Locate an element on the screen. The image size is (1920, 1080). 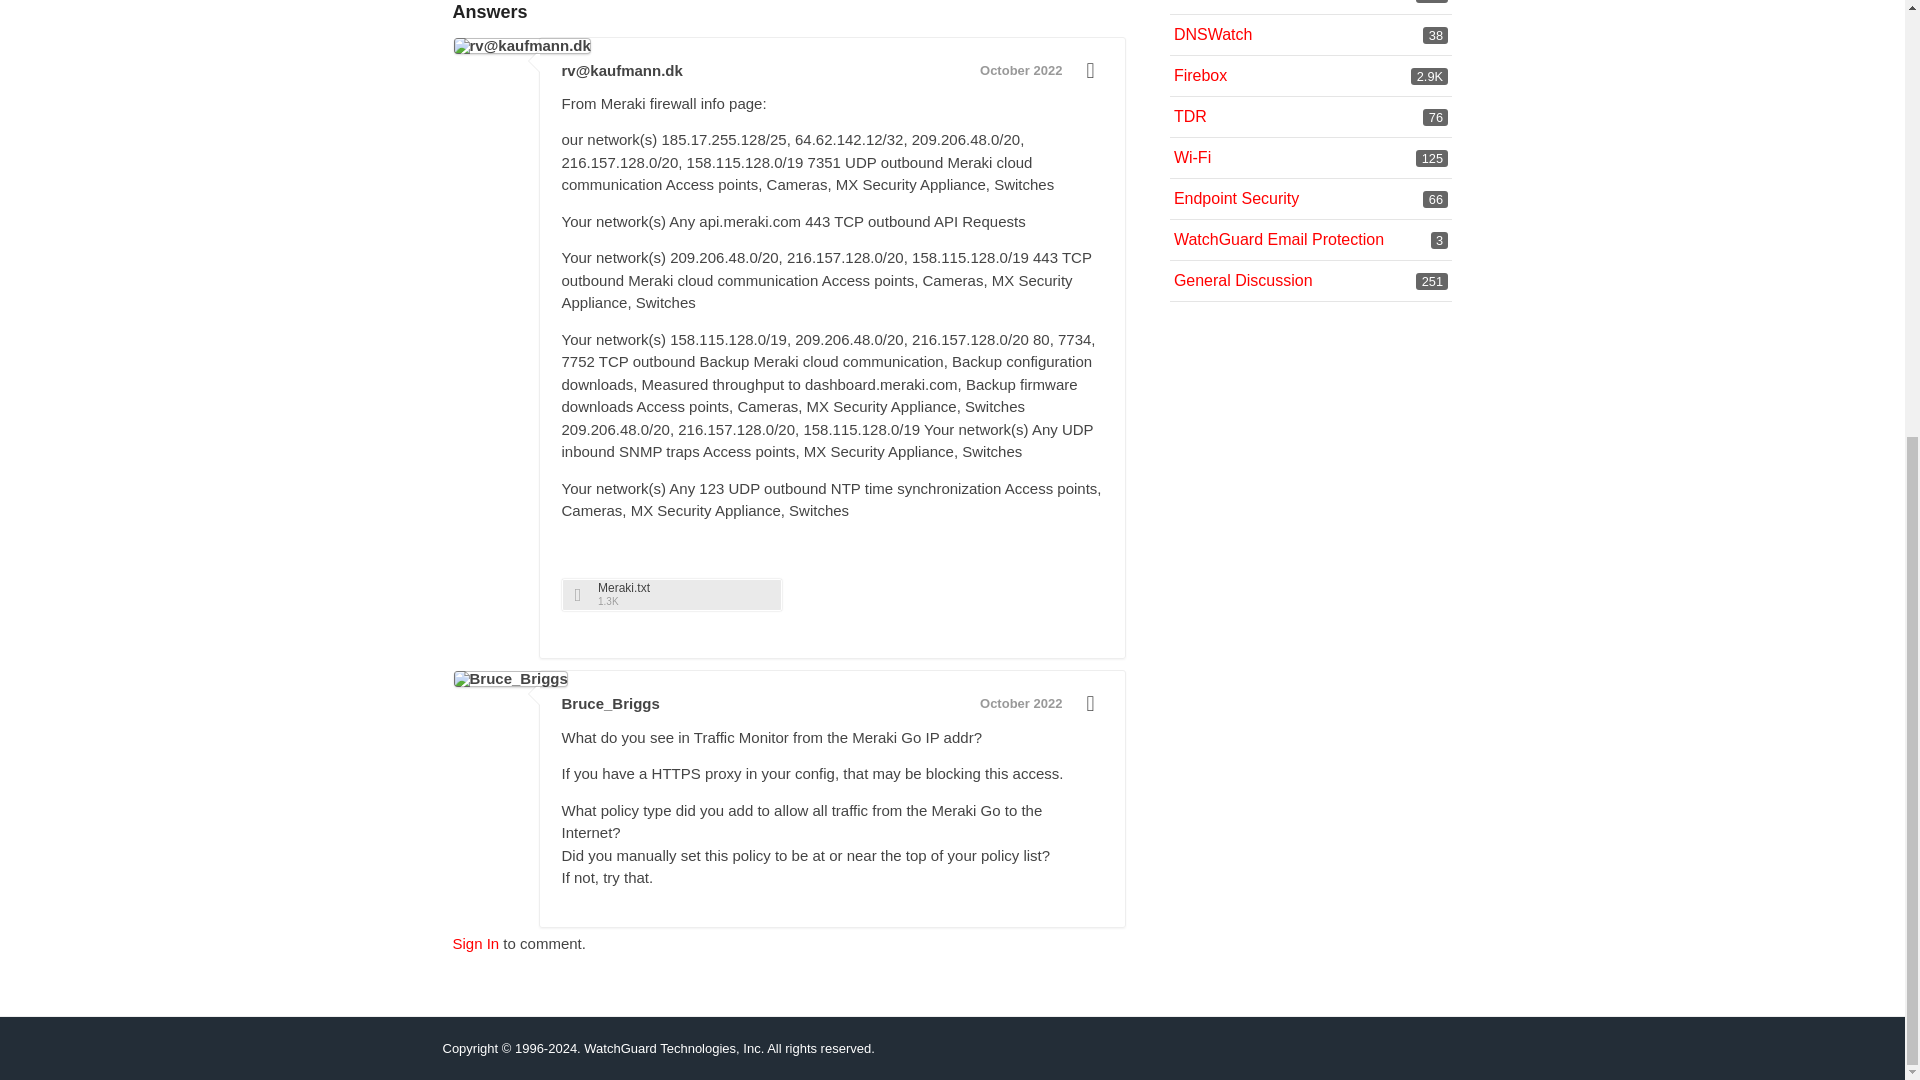
October 10, 2022 3:46AM is located at coordinates (1020, 70).